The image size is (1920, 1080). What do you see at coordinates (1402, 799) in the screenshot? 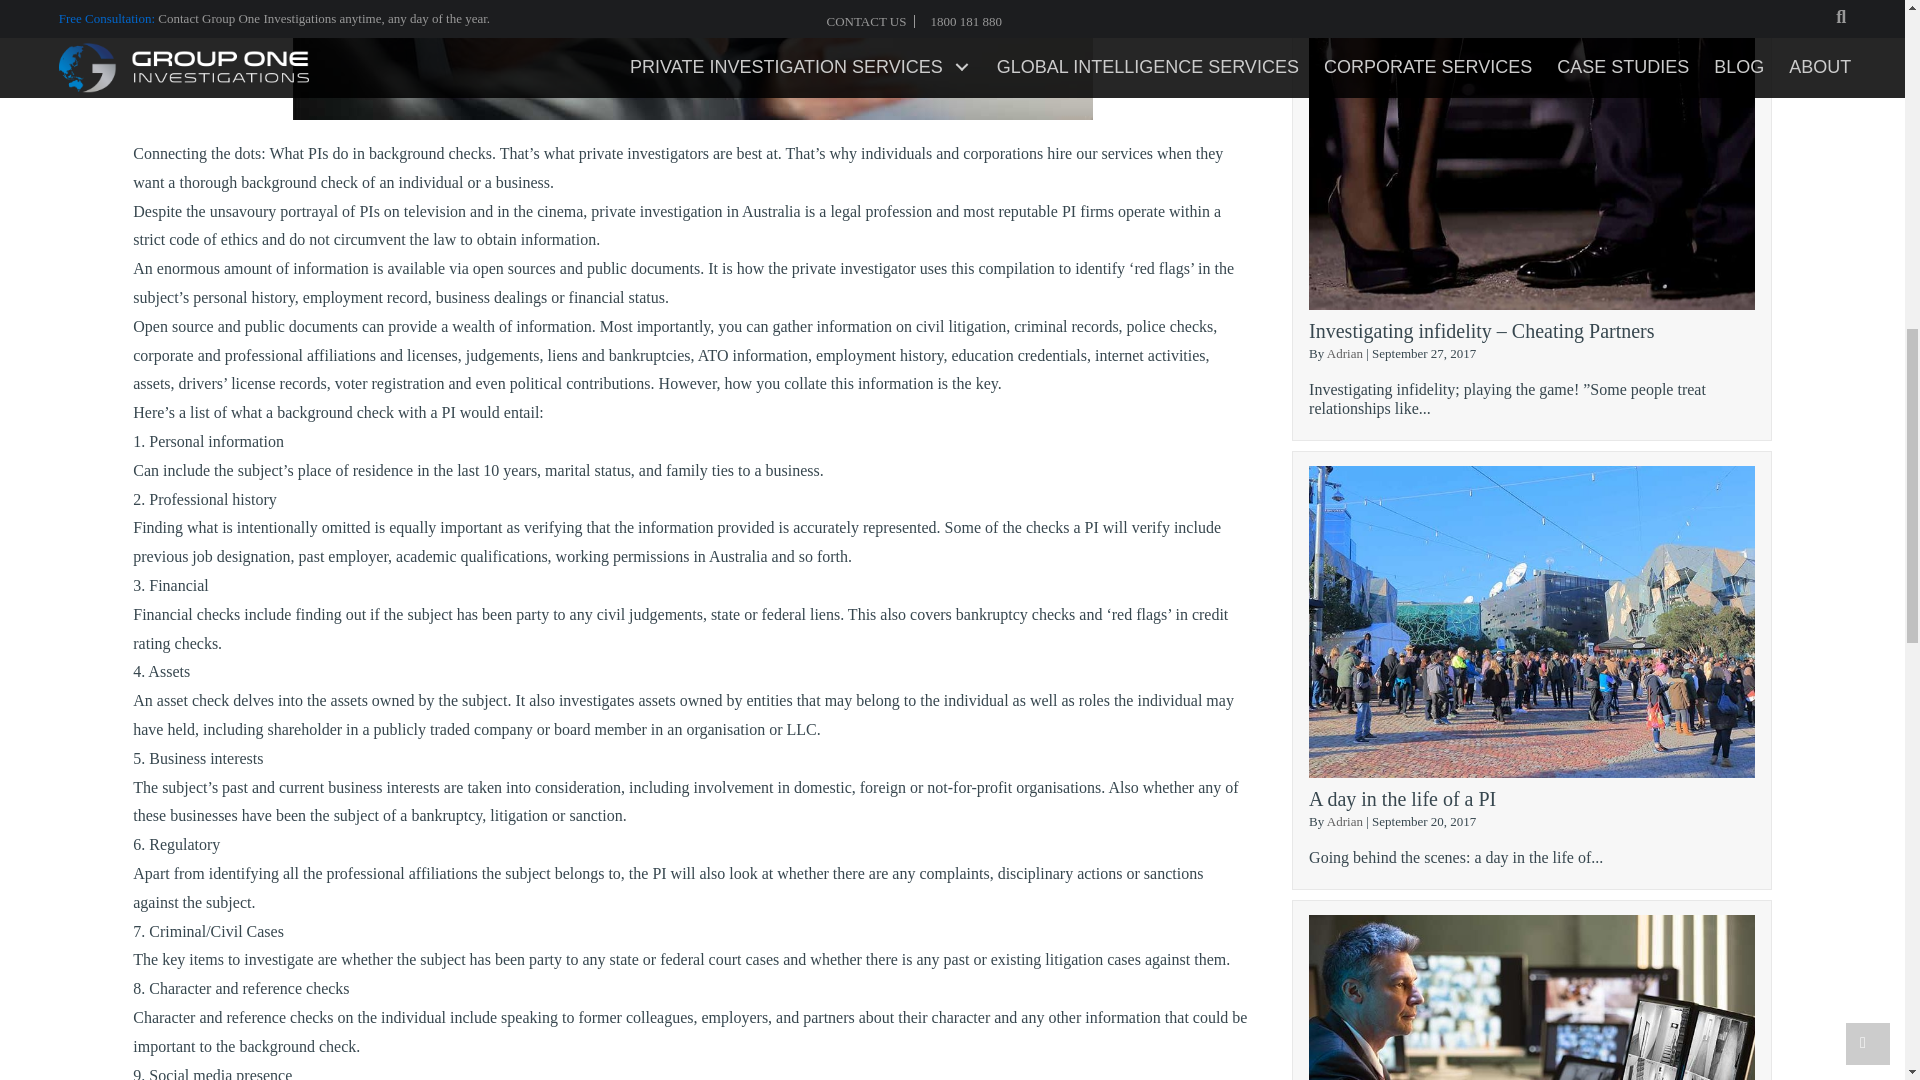
I see `A day in the life of a PI` at bounding box center [1402, 799].